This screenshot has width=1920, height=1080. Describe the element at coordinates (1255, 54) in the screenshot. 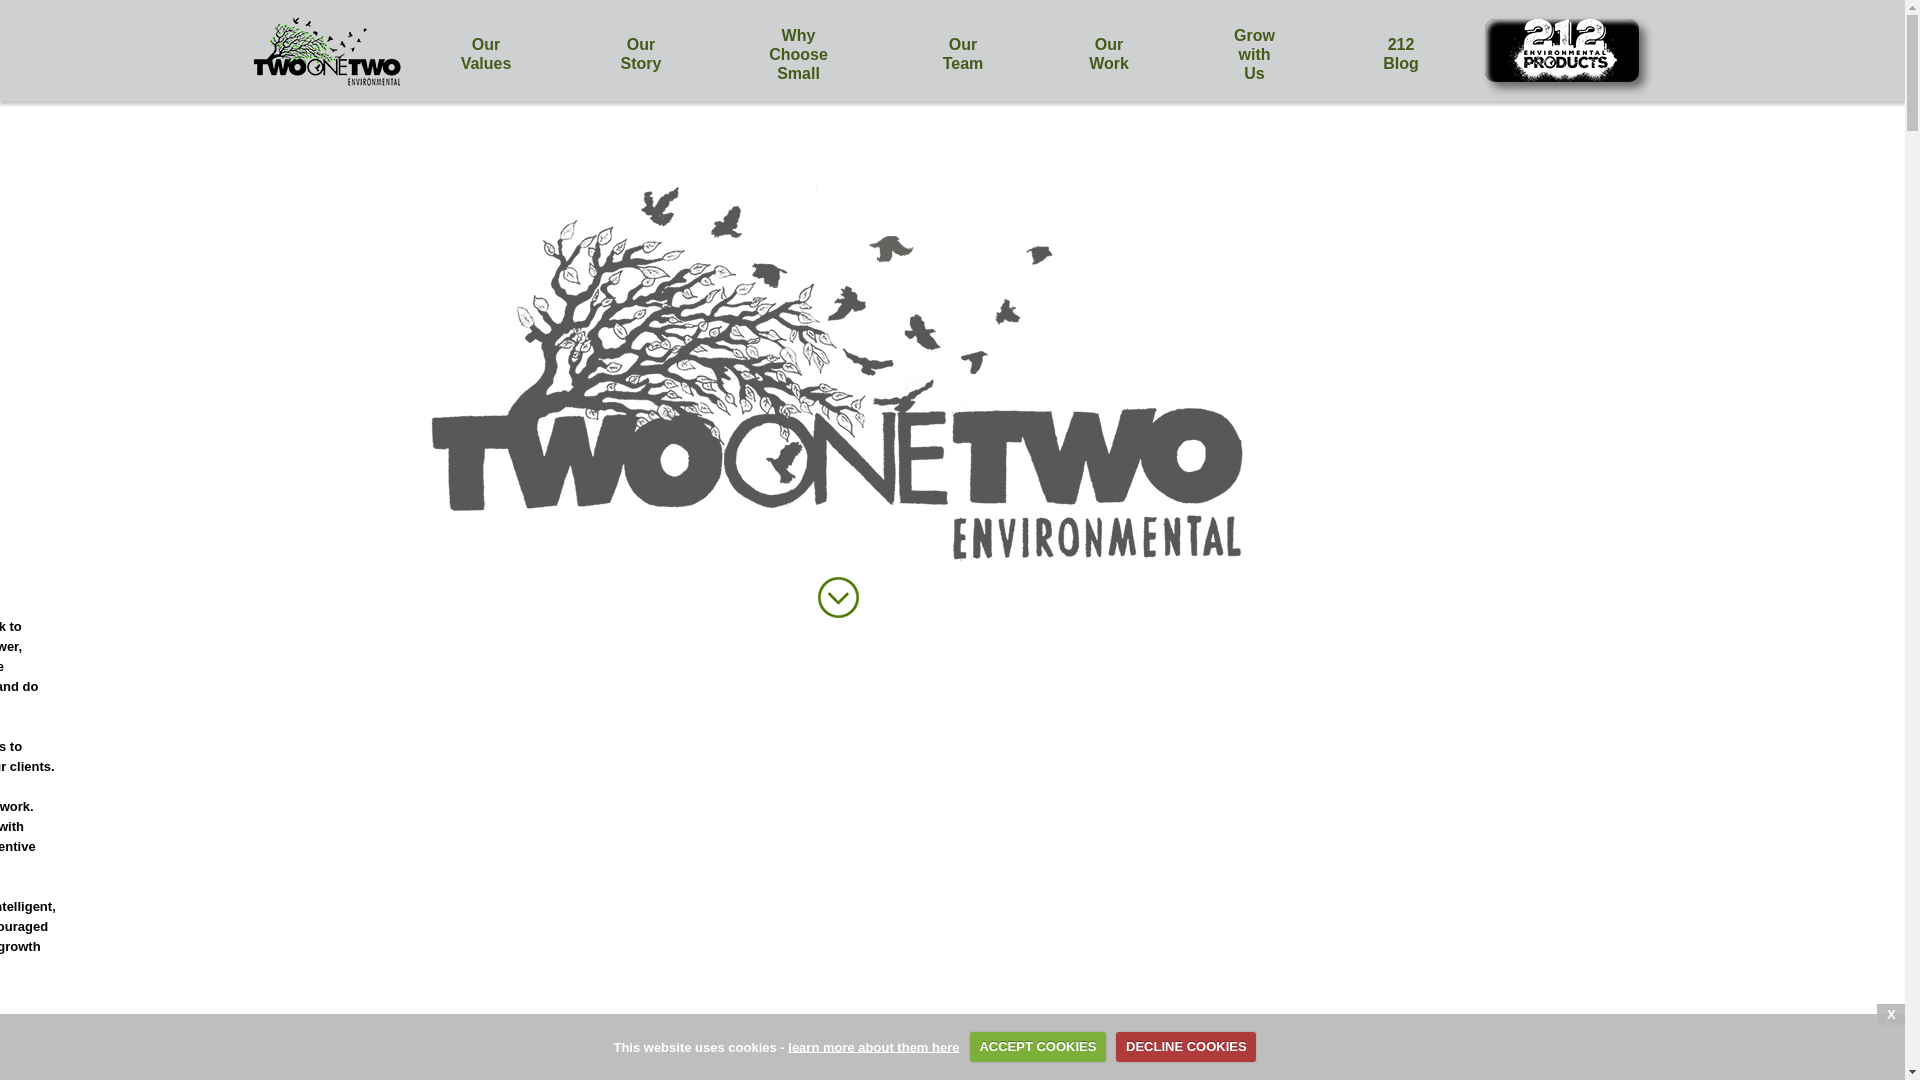

I see `Grow
with
Us` at that location.